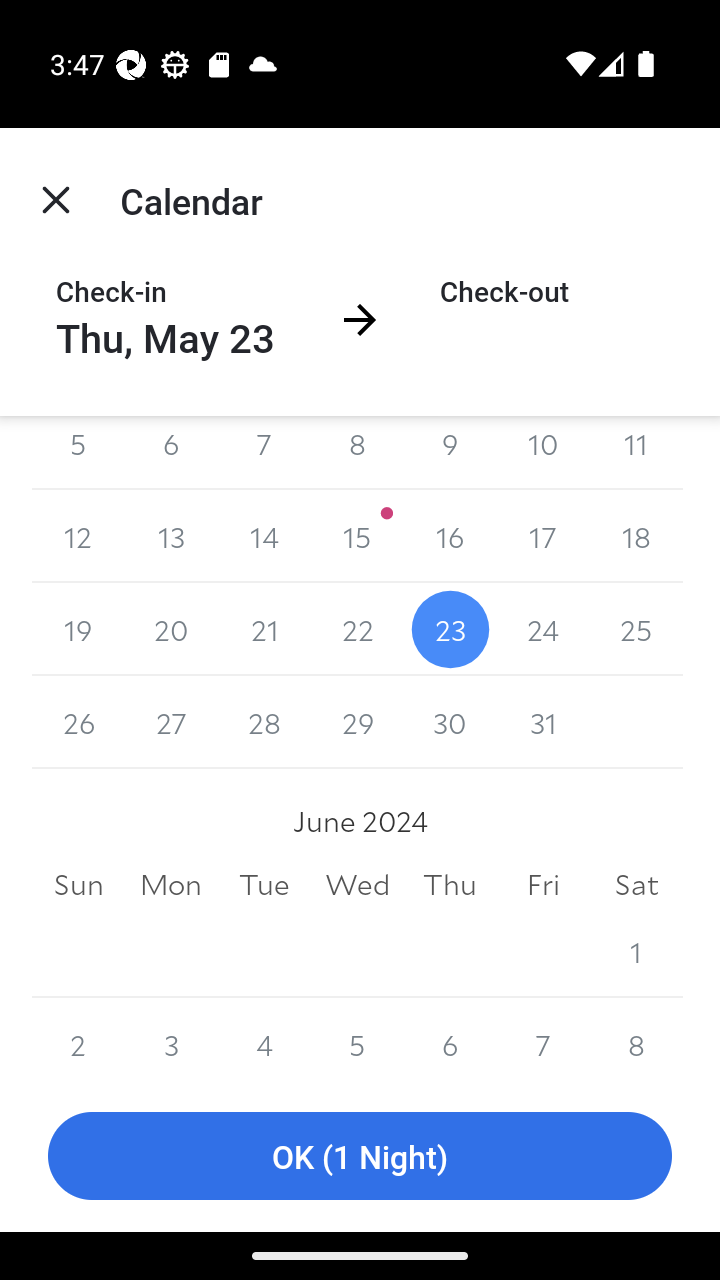 Image resolution: width=720 pixels, height=1280 pixels. Describe the element at coordinates (360, 1156) in the screenshot. I see `OK (1 Night)` at that location.